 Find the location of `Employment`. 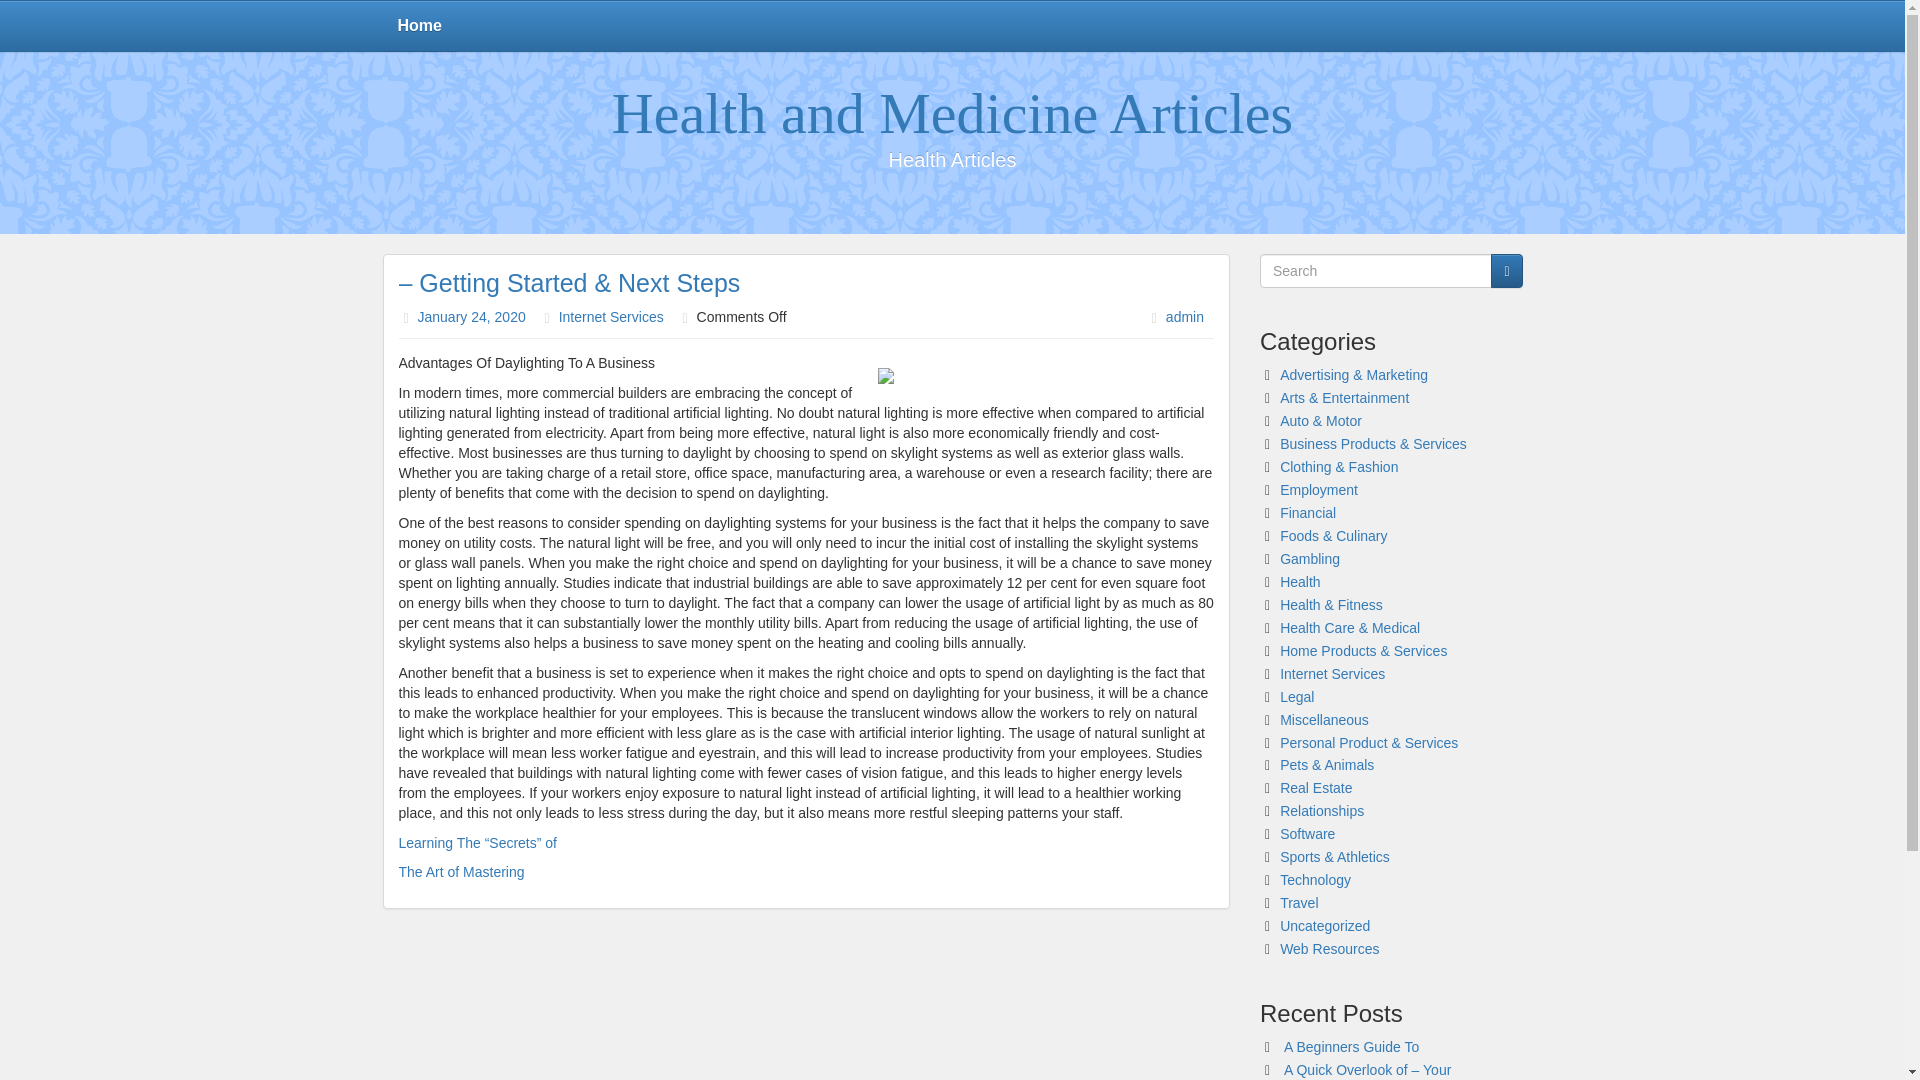

Employment is located at coordinates (1318, 489).